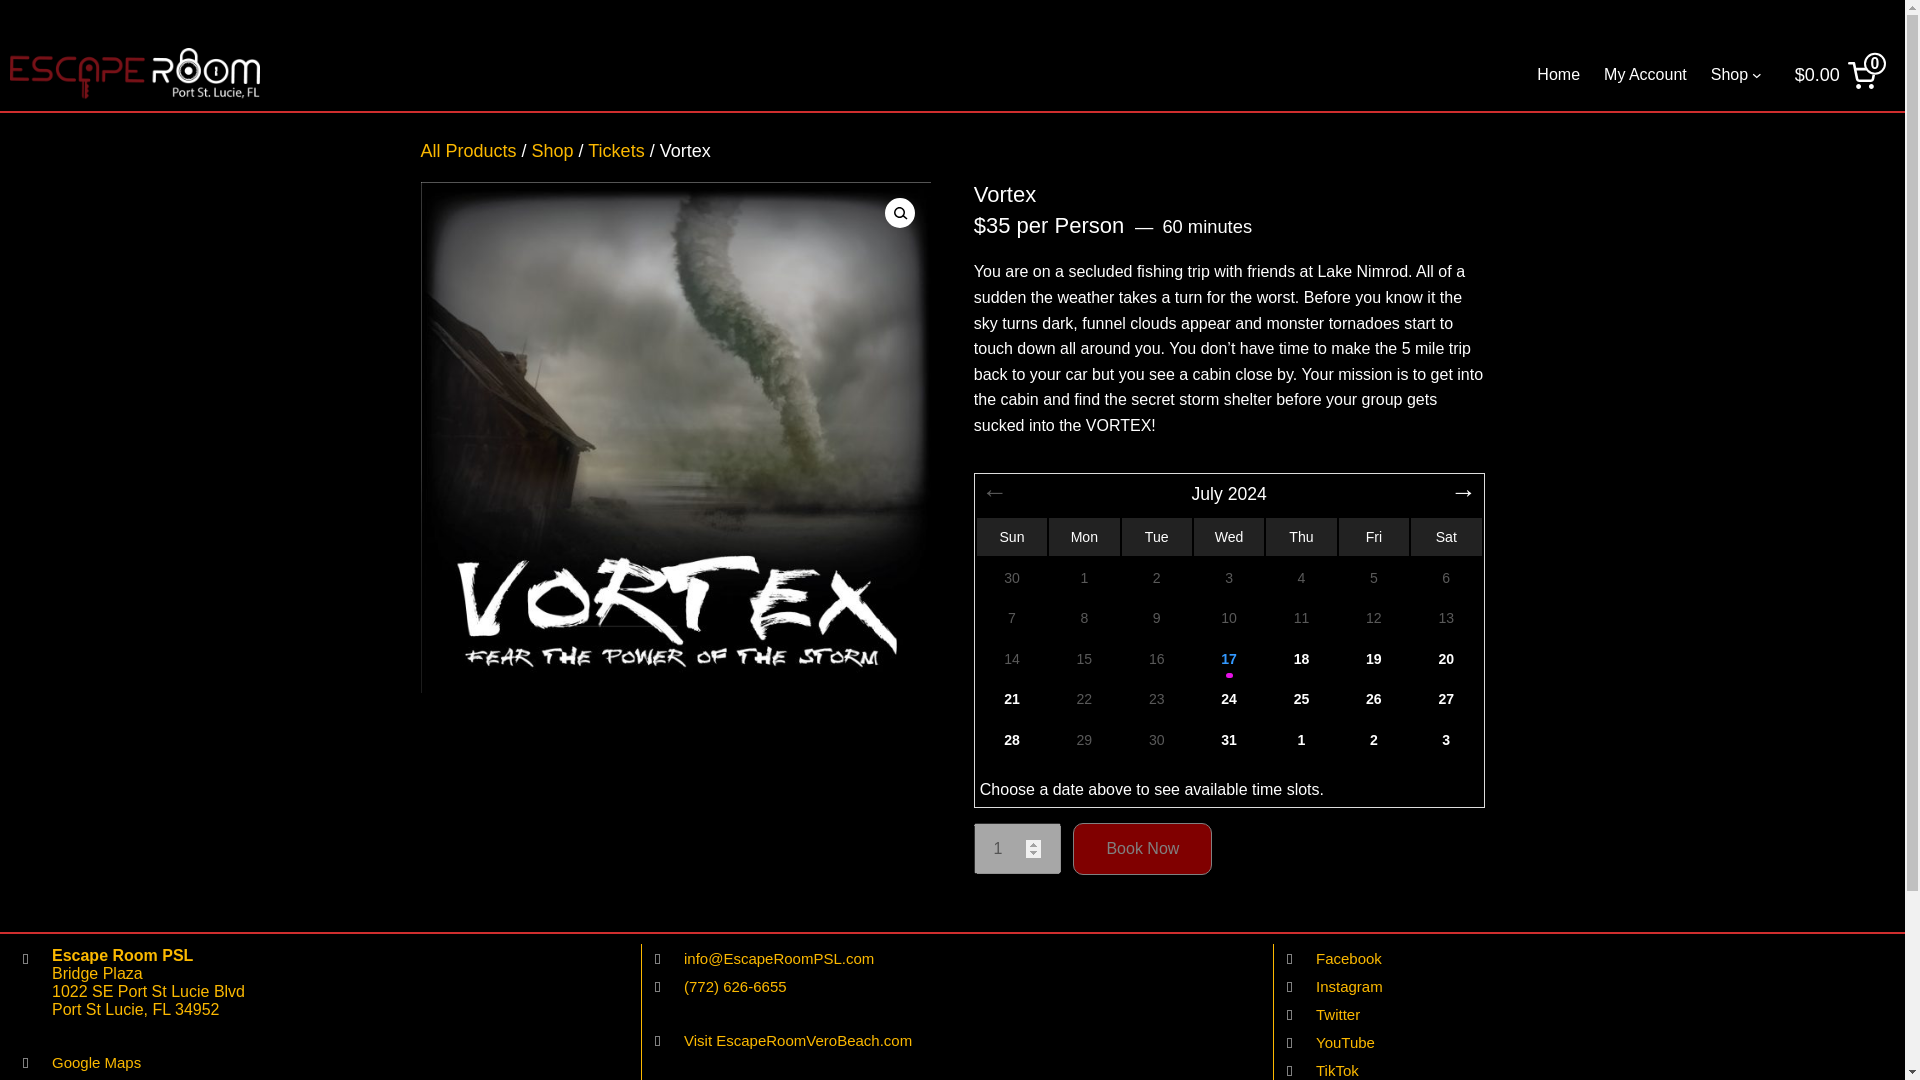  I want to click on Shop, so click(1728, 74).